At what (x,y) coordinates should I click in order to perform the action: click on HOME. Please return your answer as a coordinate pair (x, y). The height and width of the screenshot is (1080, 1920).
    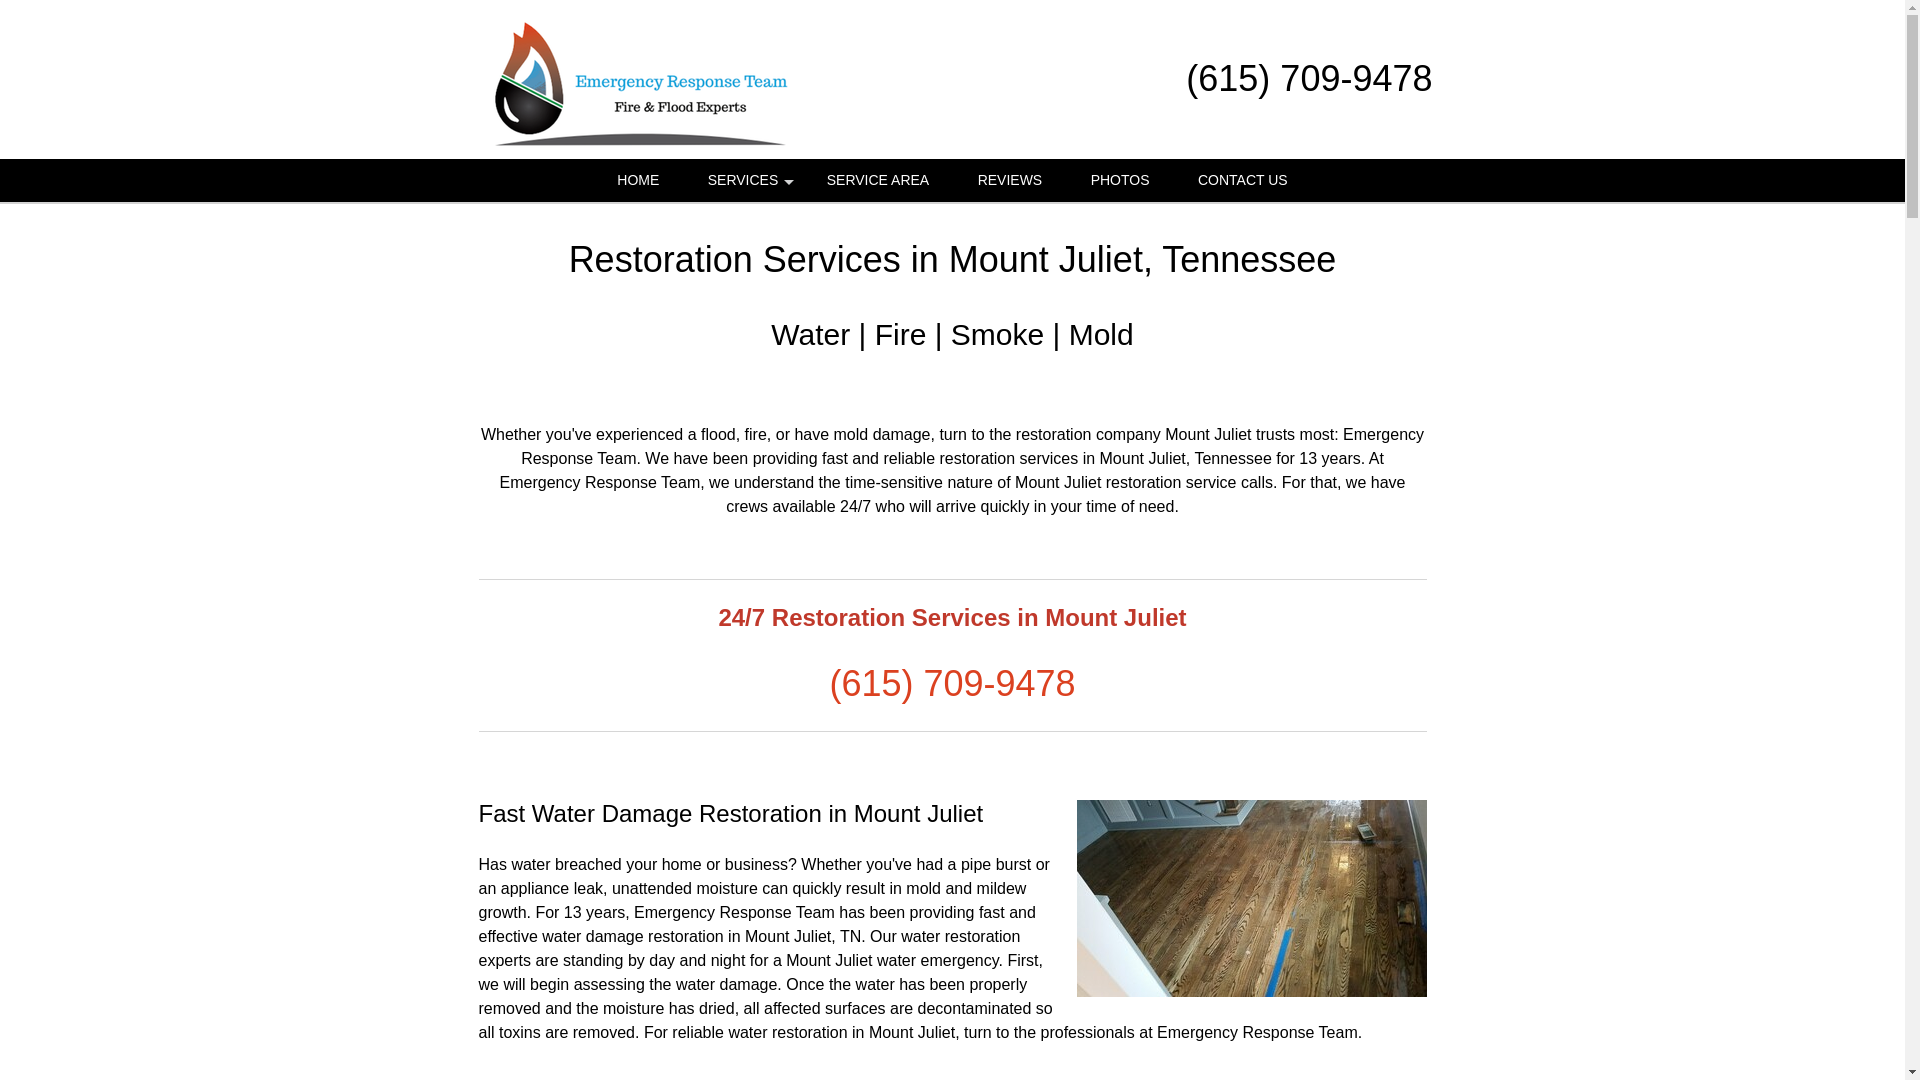
    Looking at the image, I should click on (638, 180).